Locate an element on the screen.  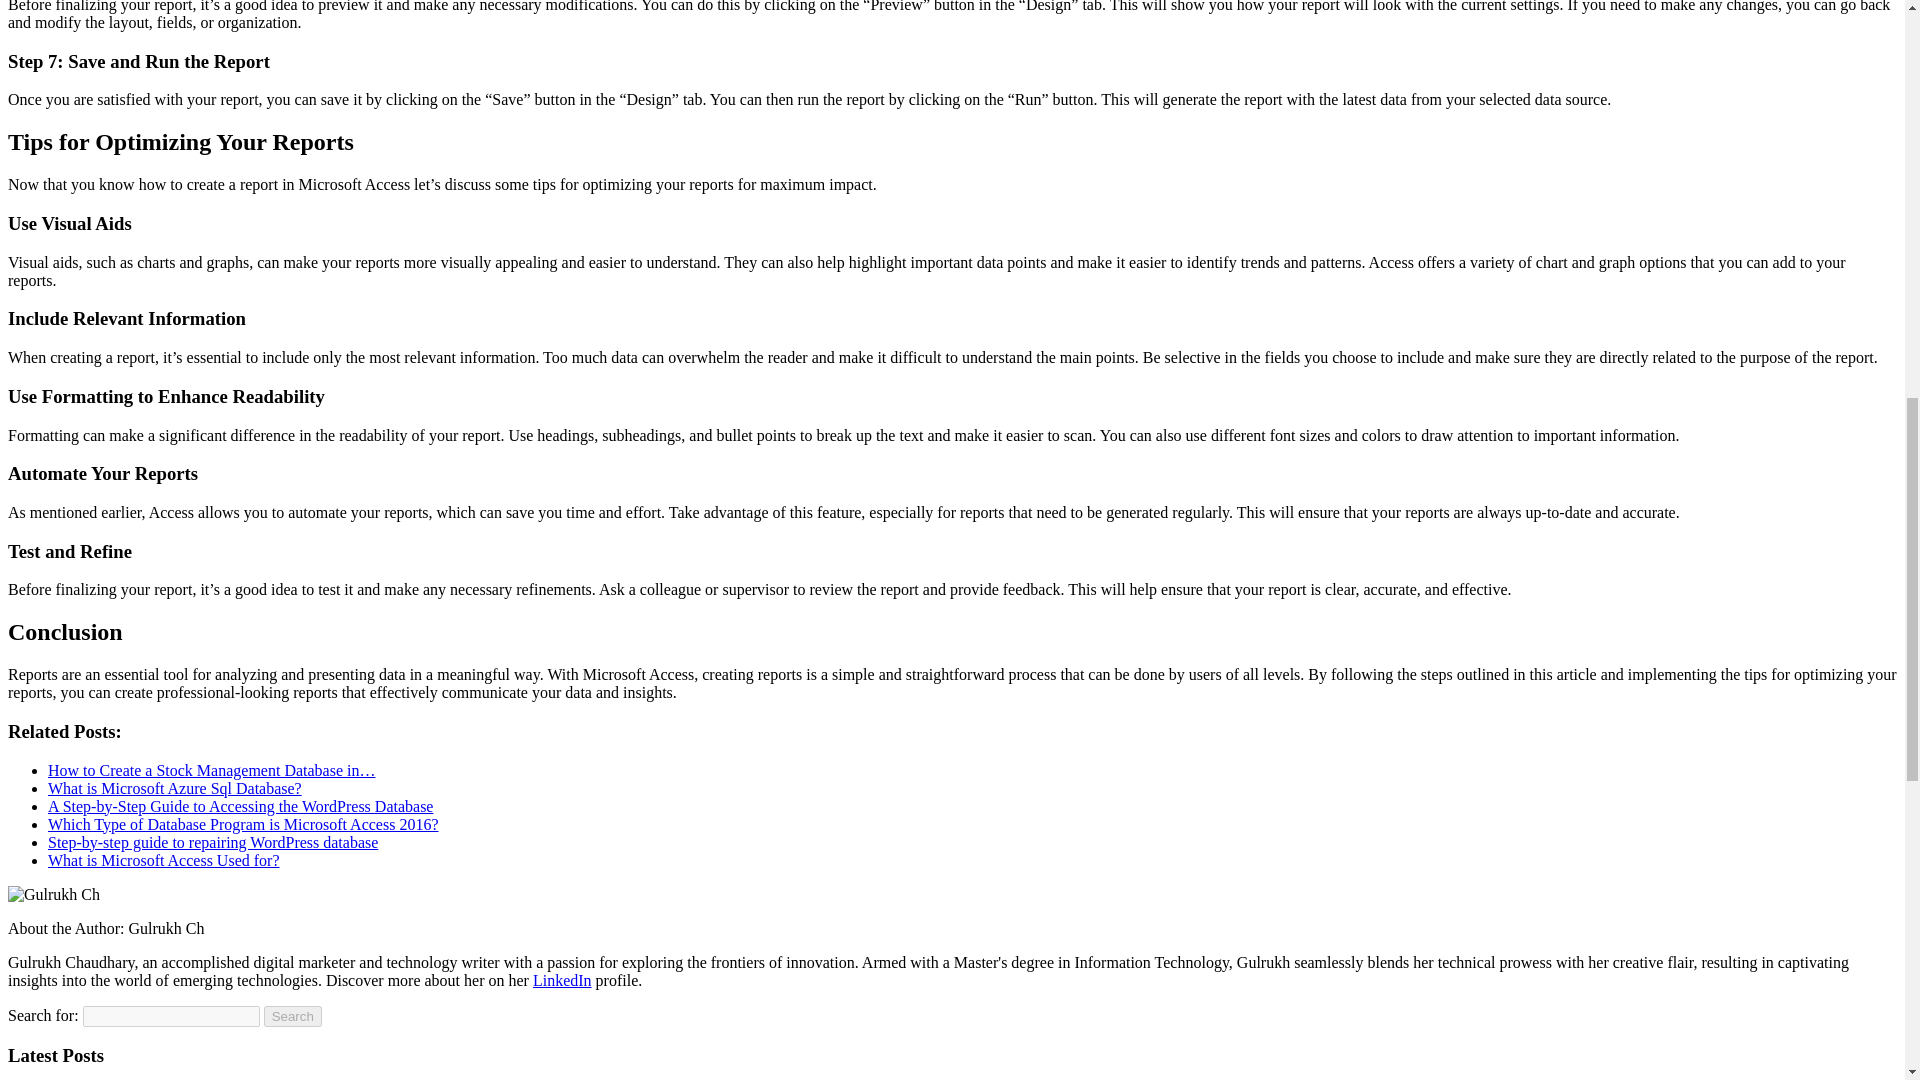
A Step-by-Step Guide to Accessing the WordPress Database is located at coordinates (240, 806).